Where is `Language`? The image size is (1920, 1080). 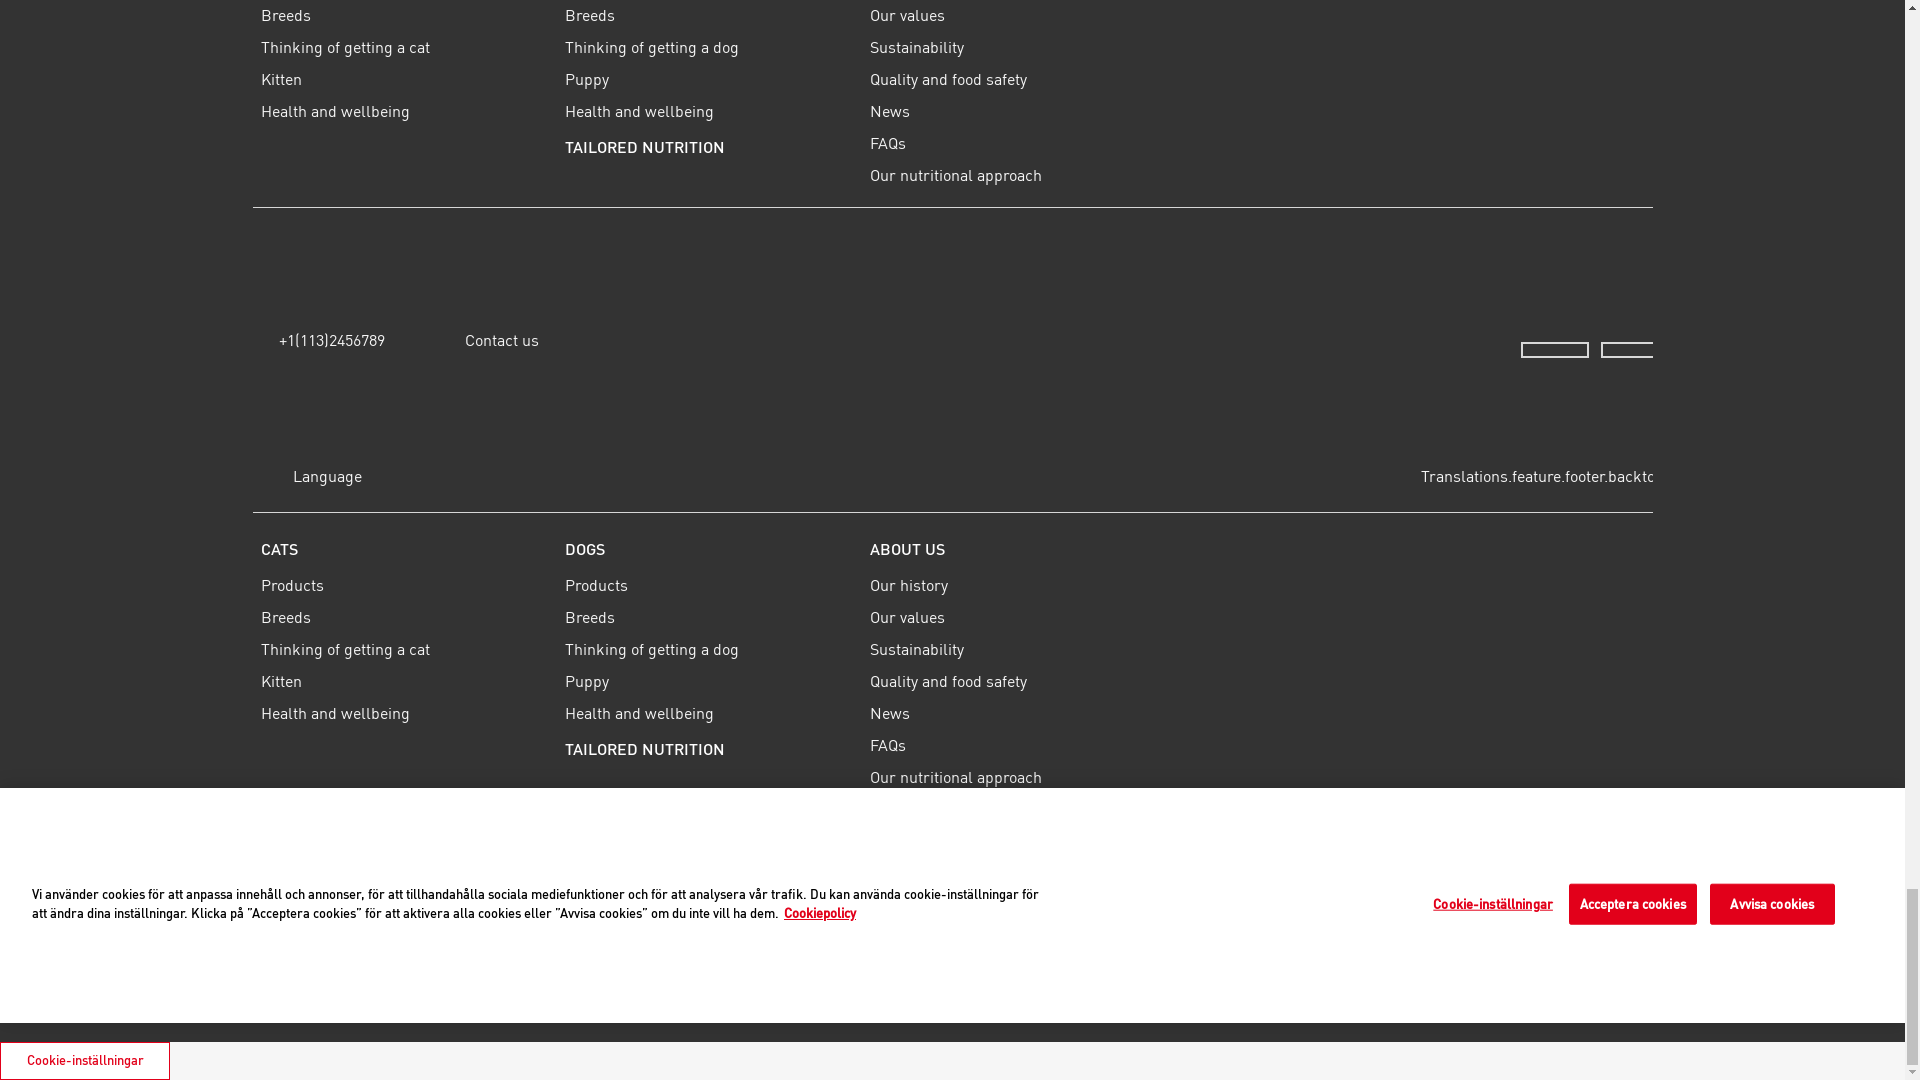
Language is located at coordinates (306, 475).